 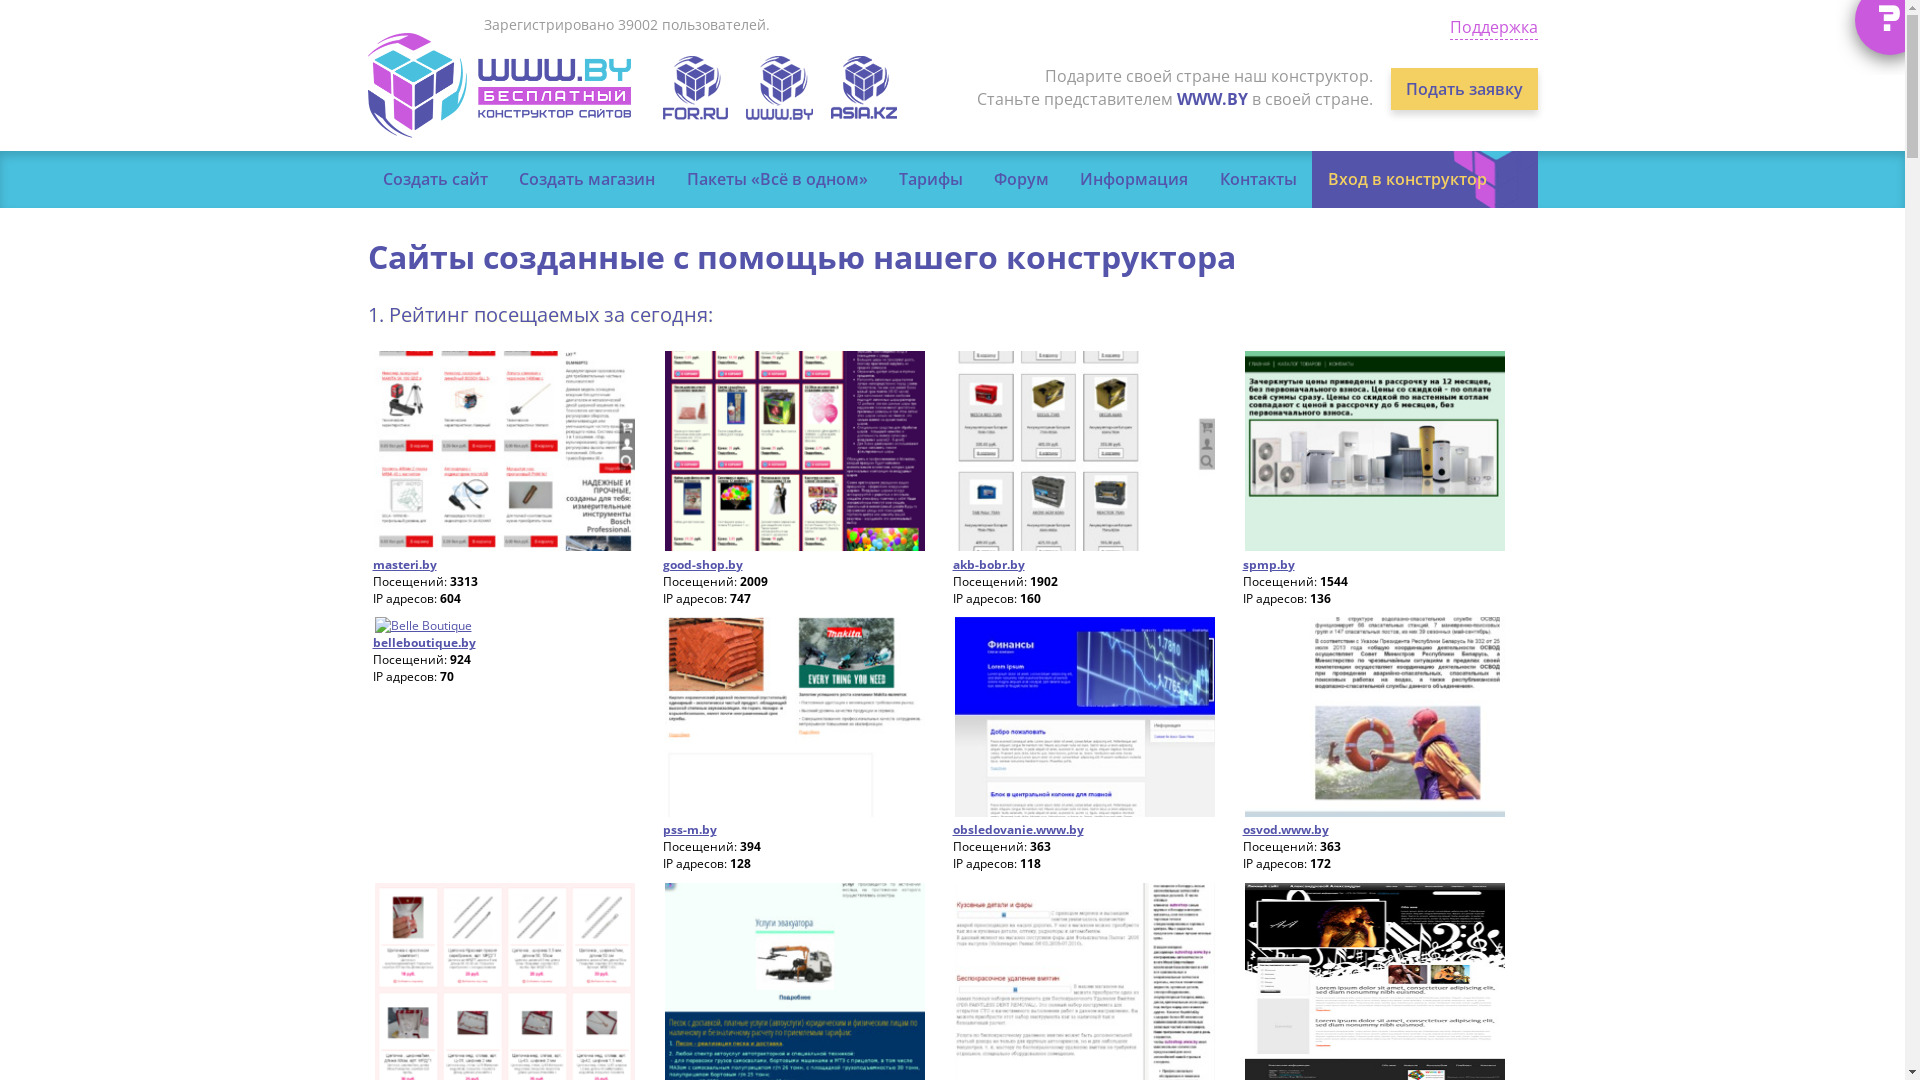 I want to click on pss-m.by, so click(x=689, y=830).